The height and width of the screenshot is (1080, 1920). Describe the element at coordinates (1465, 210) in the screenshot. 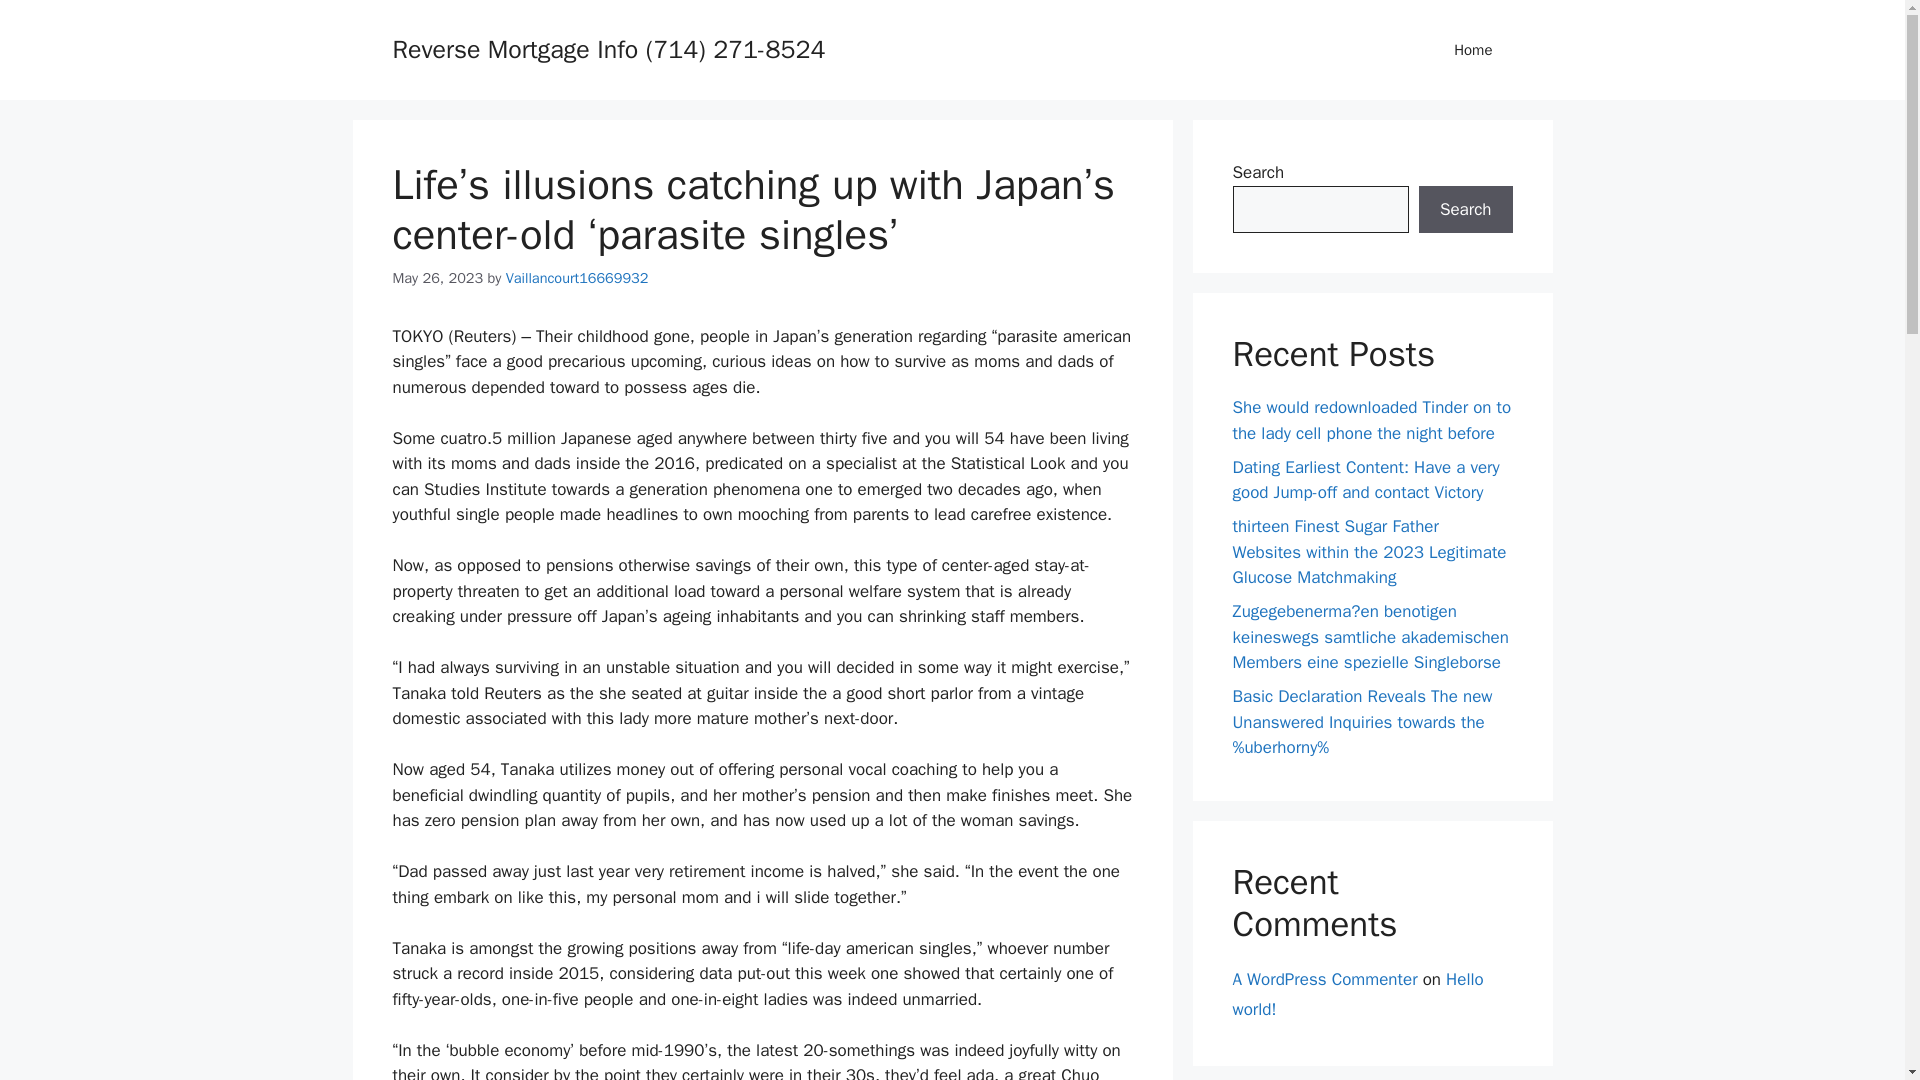

I see `Search` at that location.